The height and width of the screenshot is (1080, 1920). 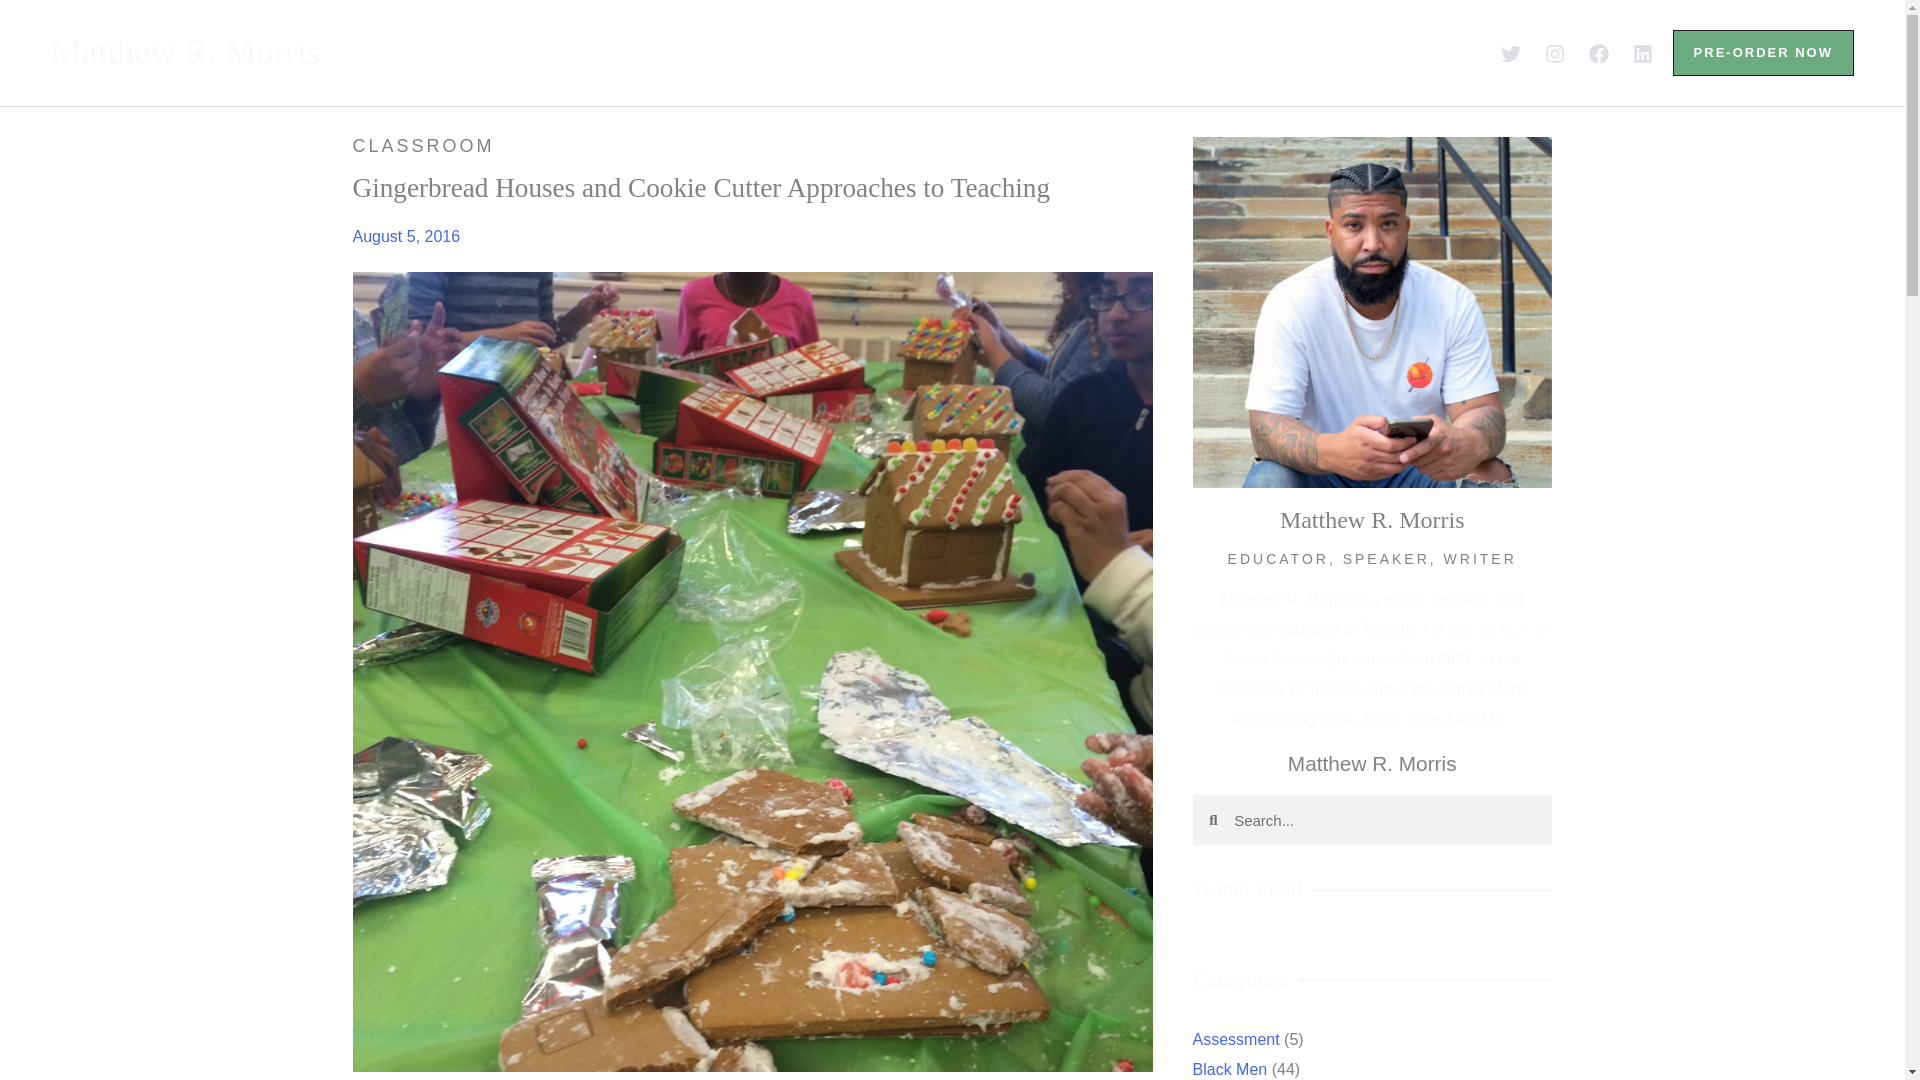 I want to click on BLACK BOYS LIKE ME, so click(x=833, y=52).